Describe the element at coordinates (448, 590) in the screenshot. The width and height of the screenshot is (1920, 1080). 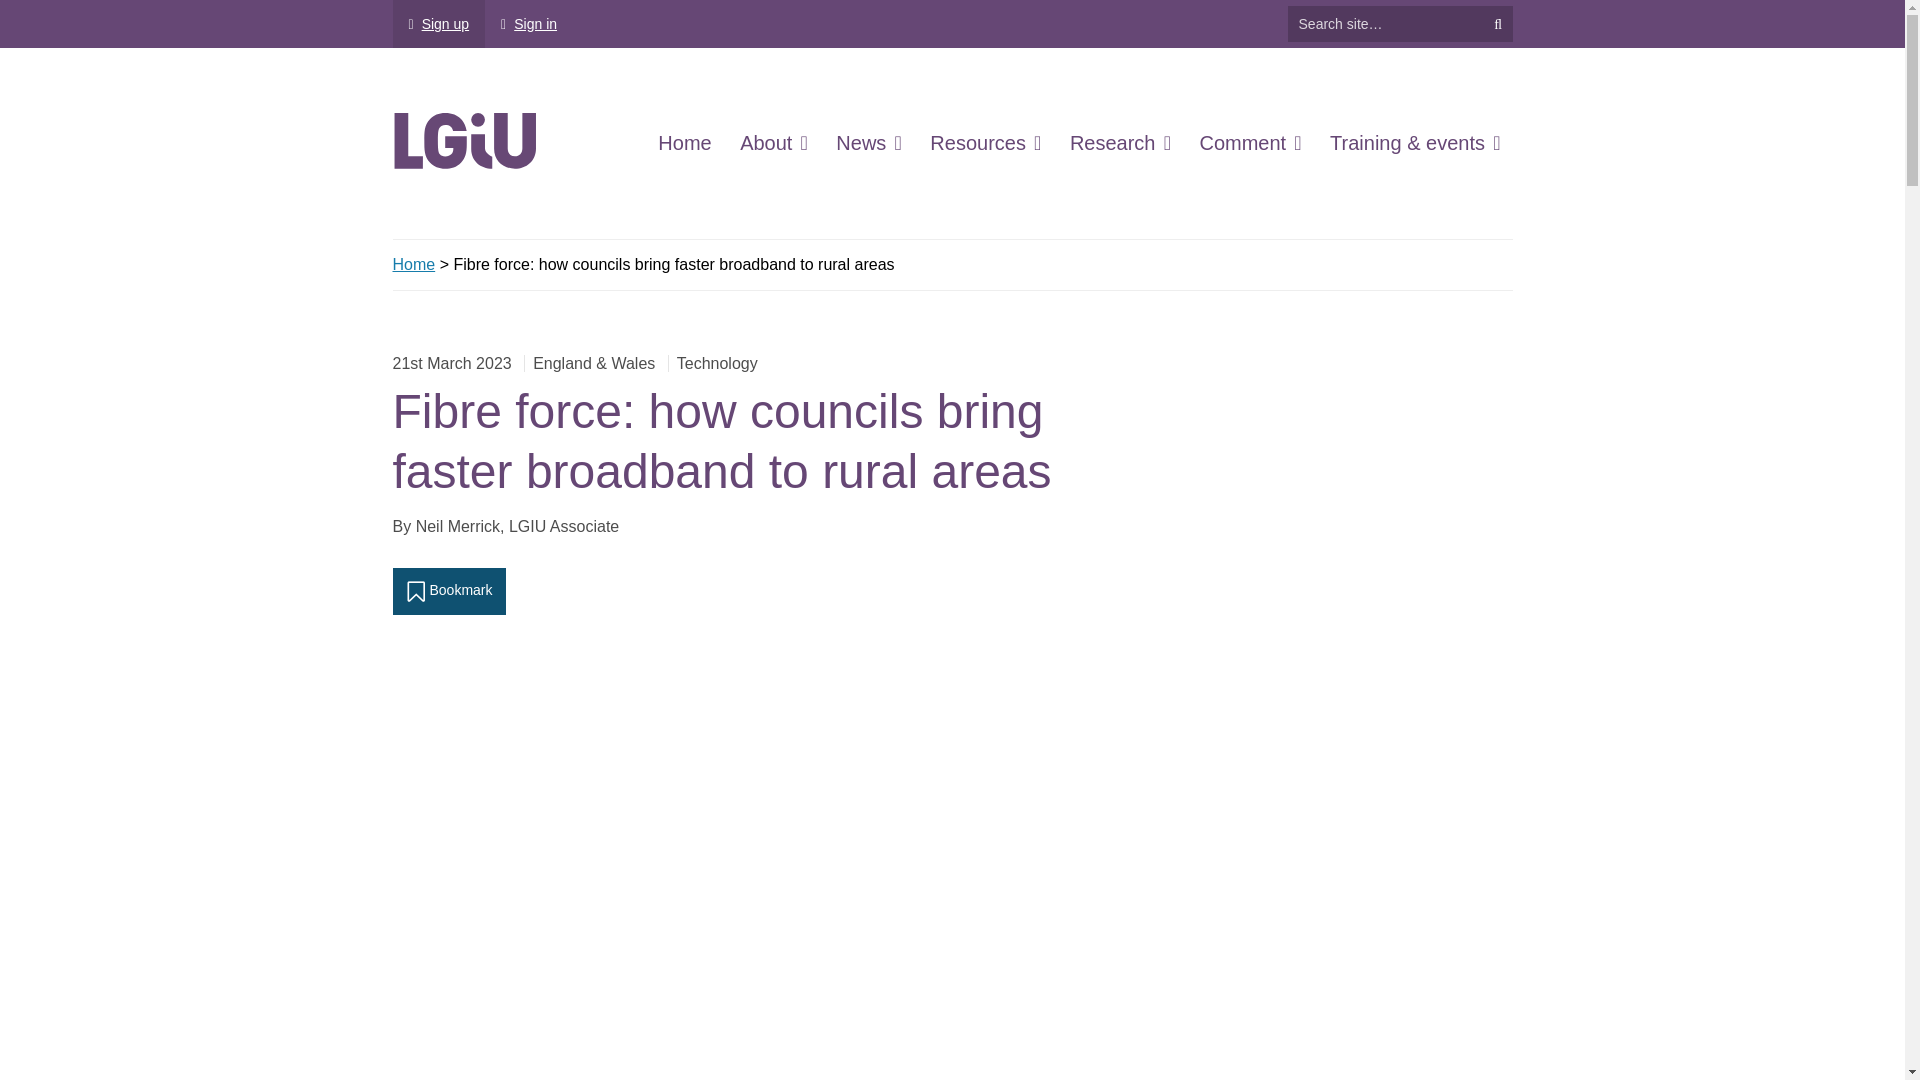
I see `Bookmark This` at that location.